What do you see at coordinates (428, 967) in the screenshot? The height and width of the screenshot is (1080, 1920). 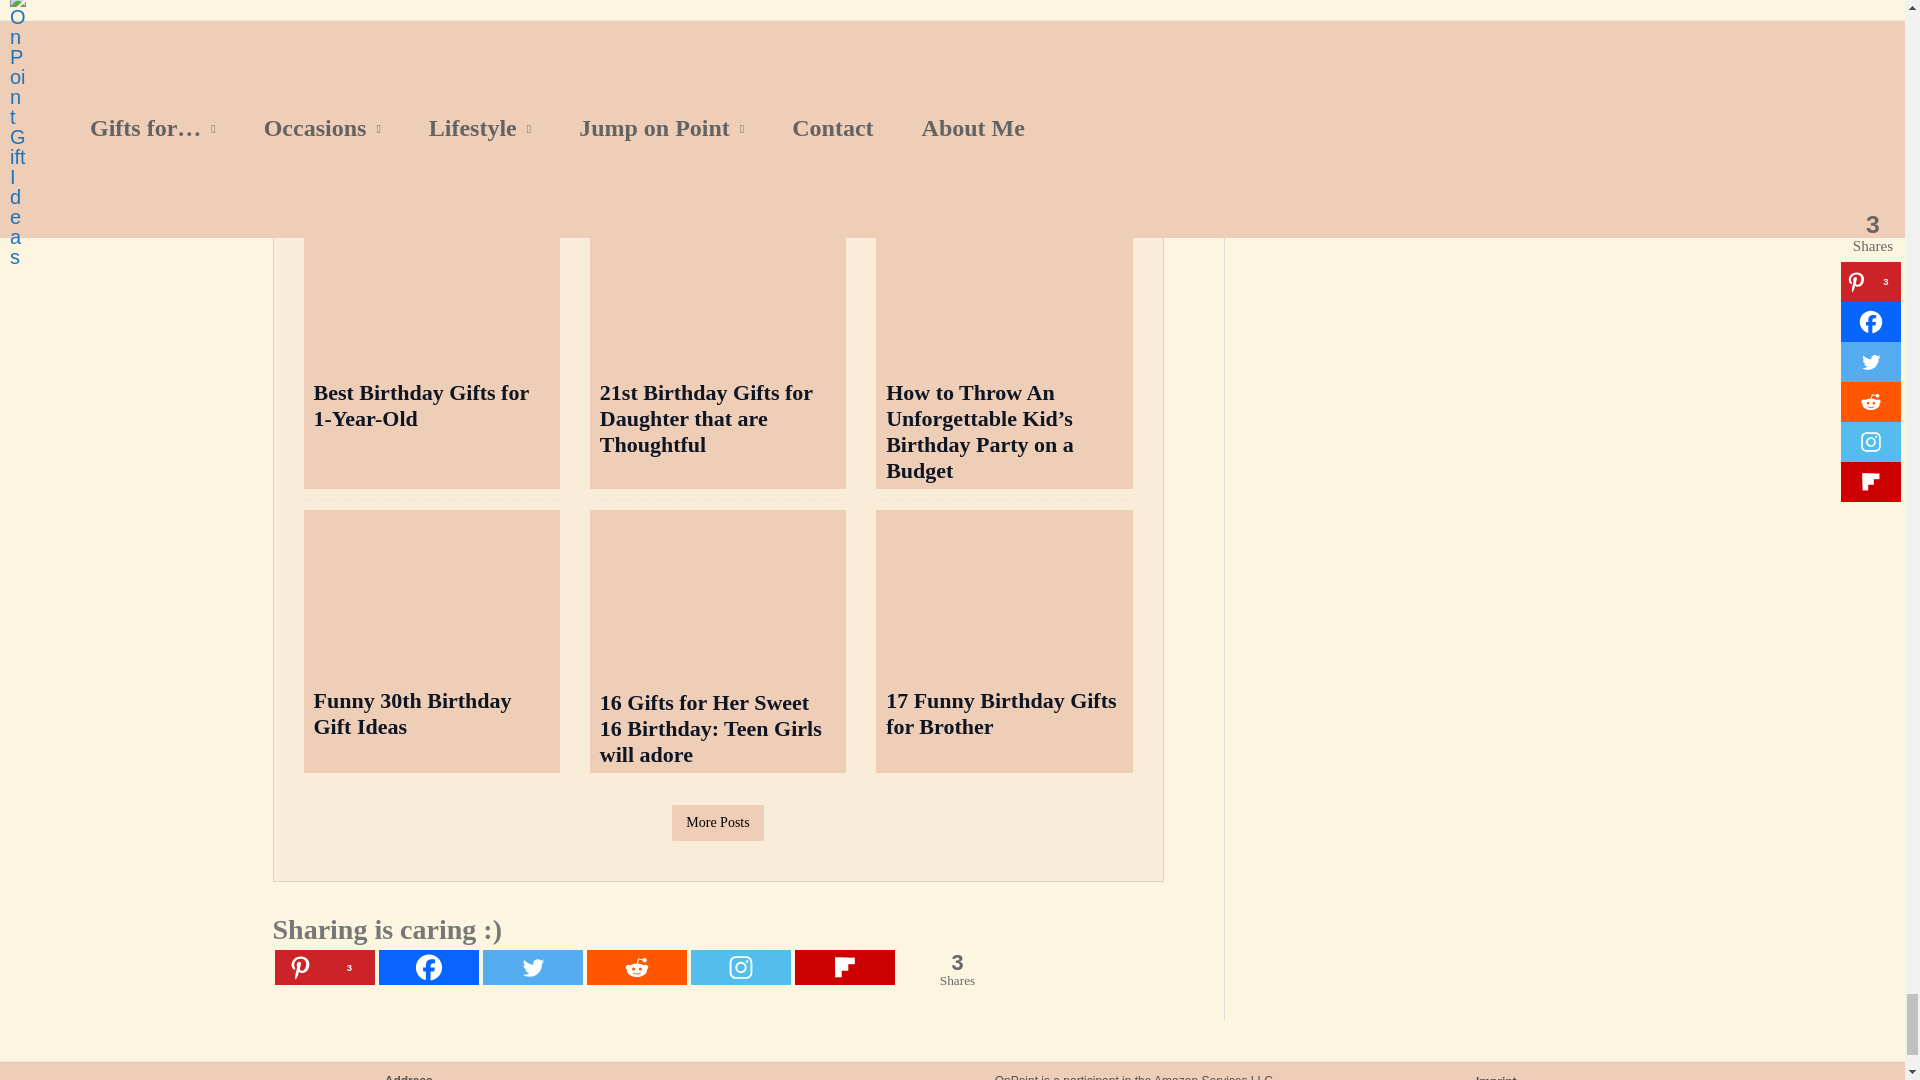 I see `Facebook` at bounding box center [428, 967].